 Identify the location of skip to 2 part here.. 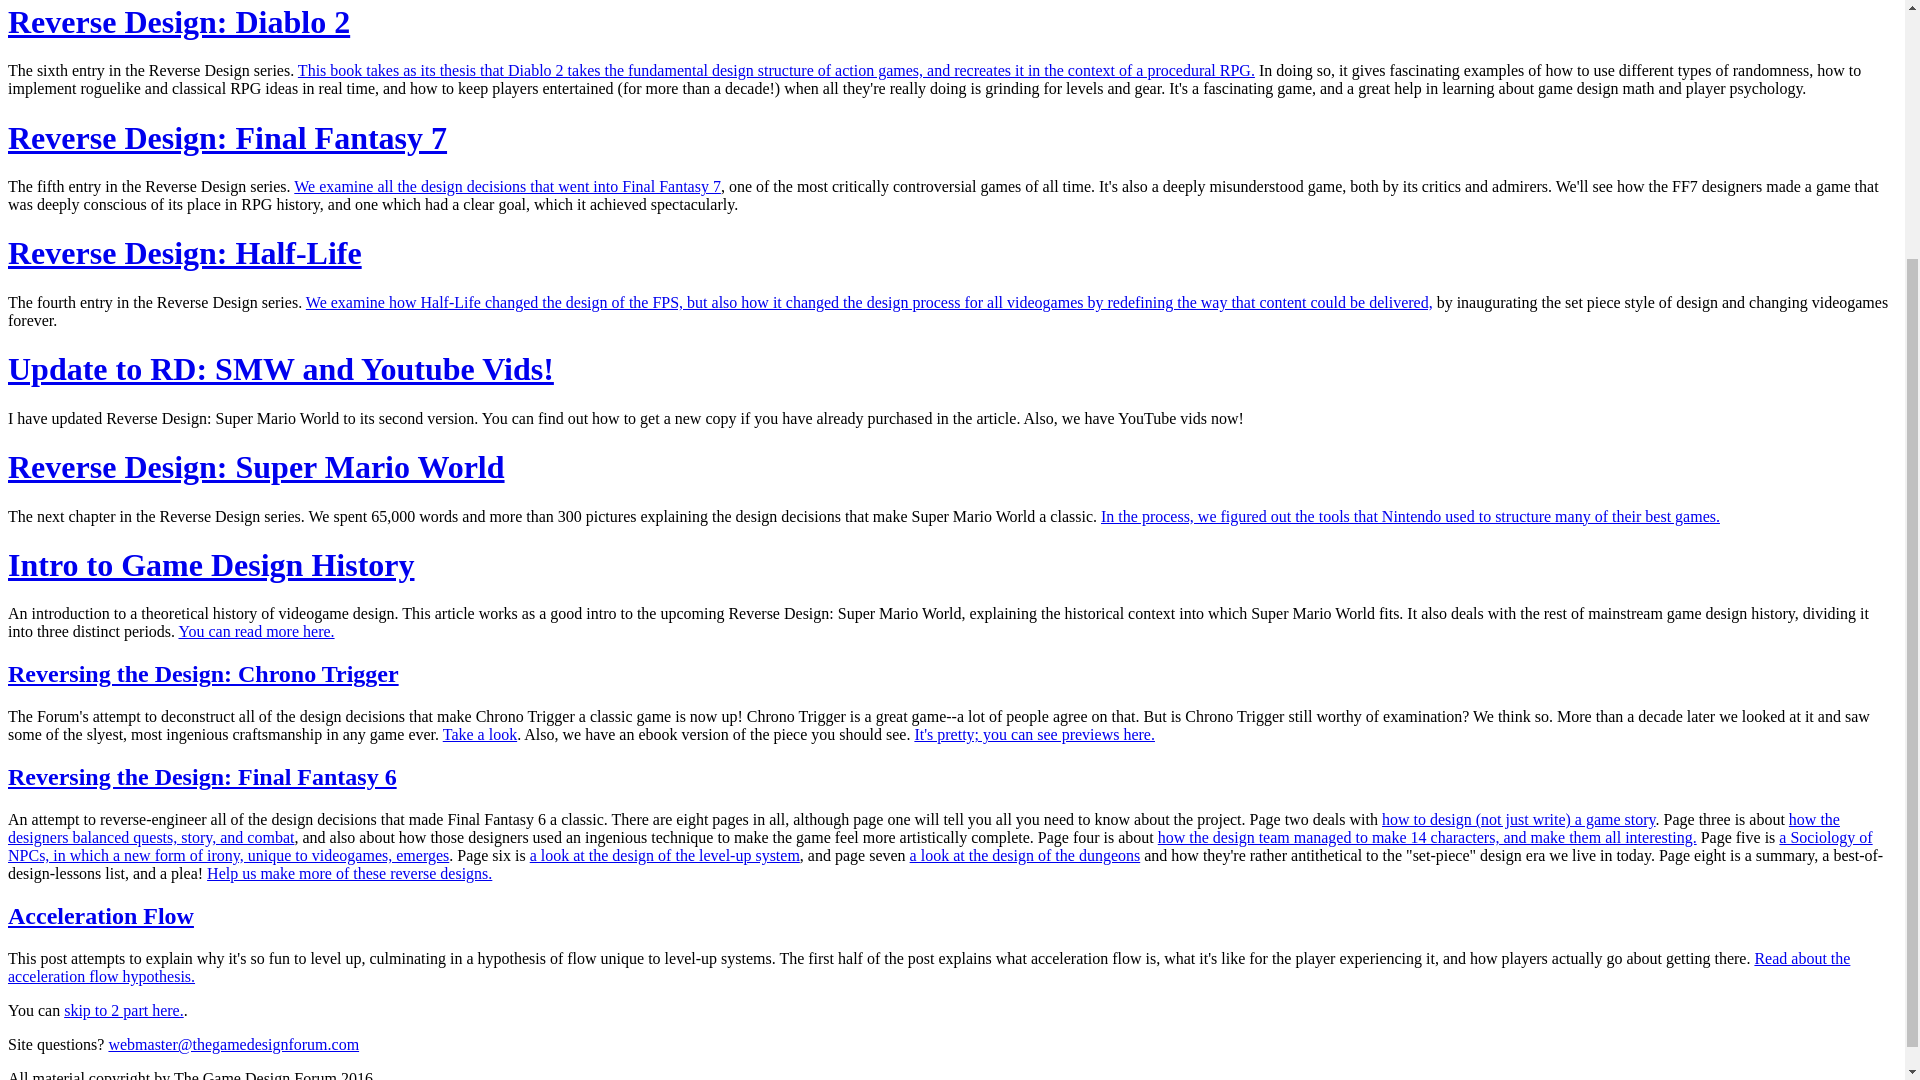
(124, 1010).